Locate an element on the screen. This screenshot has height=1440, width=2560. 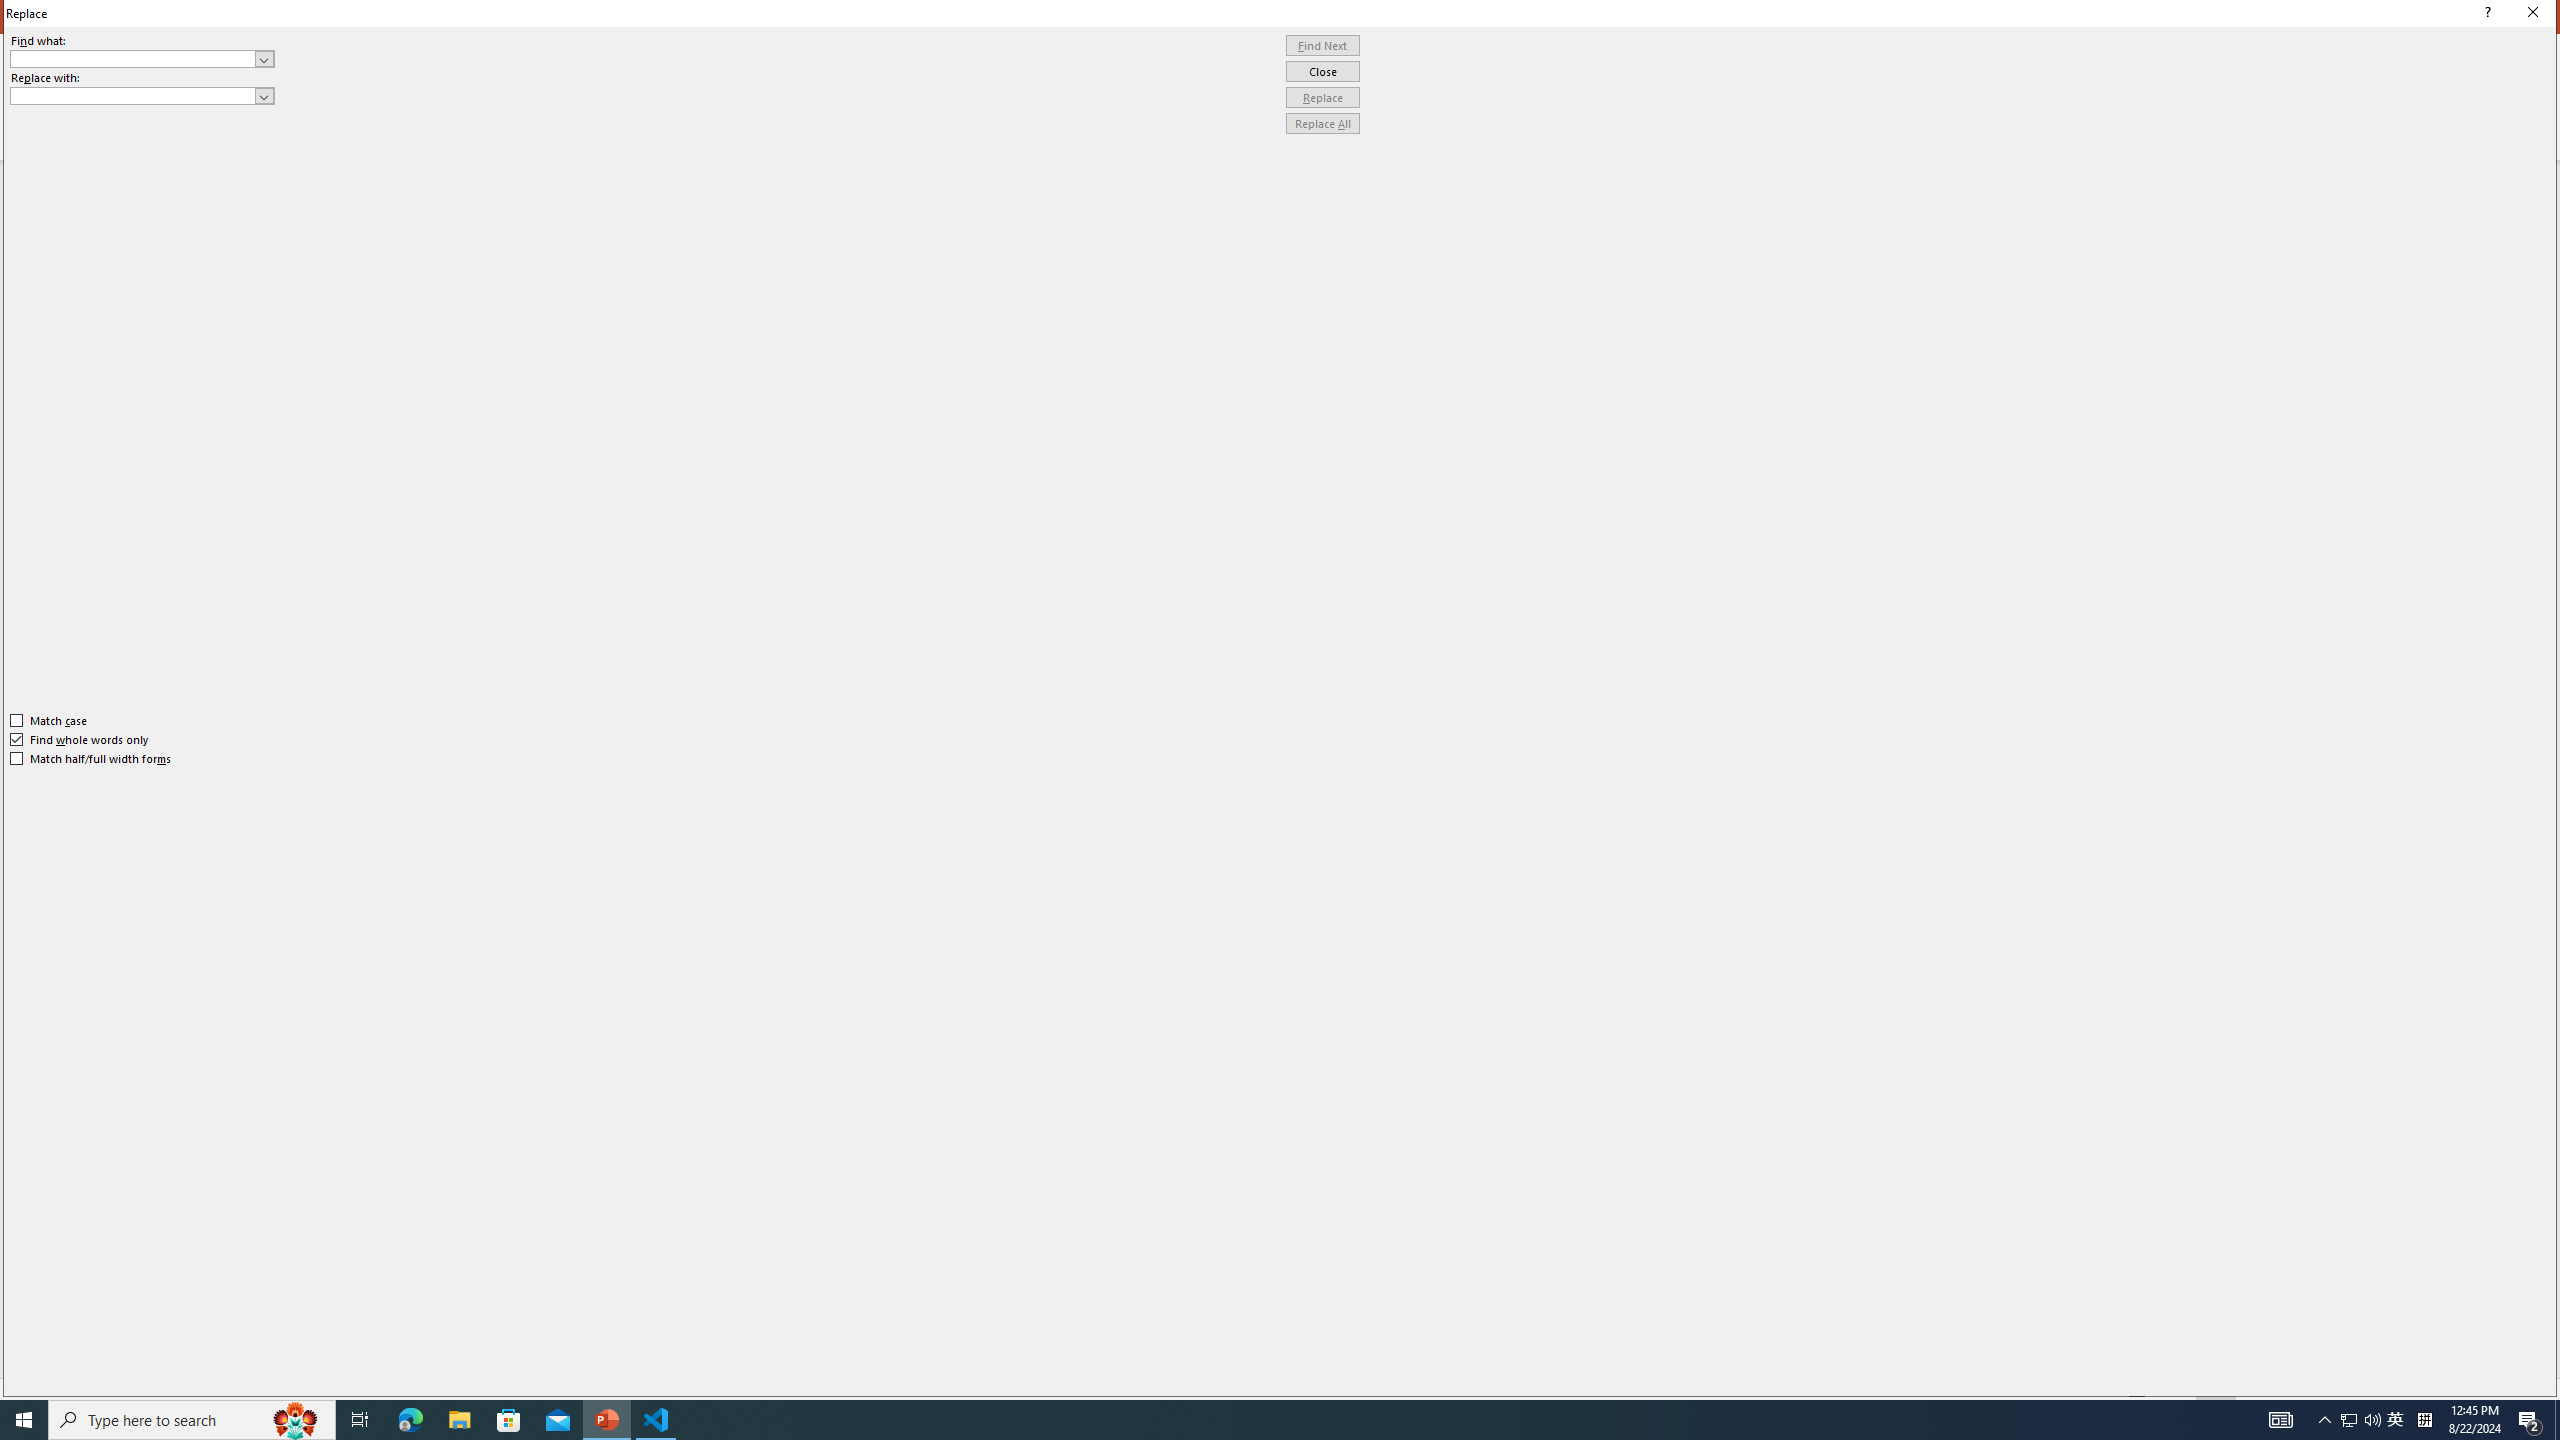
Replace is located at coordinates (1323, 98).